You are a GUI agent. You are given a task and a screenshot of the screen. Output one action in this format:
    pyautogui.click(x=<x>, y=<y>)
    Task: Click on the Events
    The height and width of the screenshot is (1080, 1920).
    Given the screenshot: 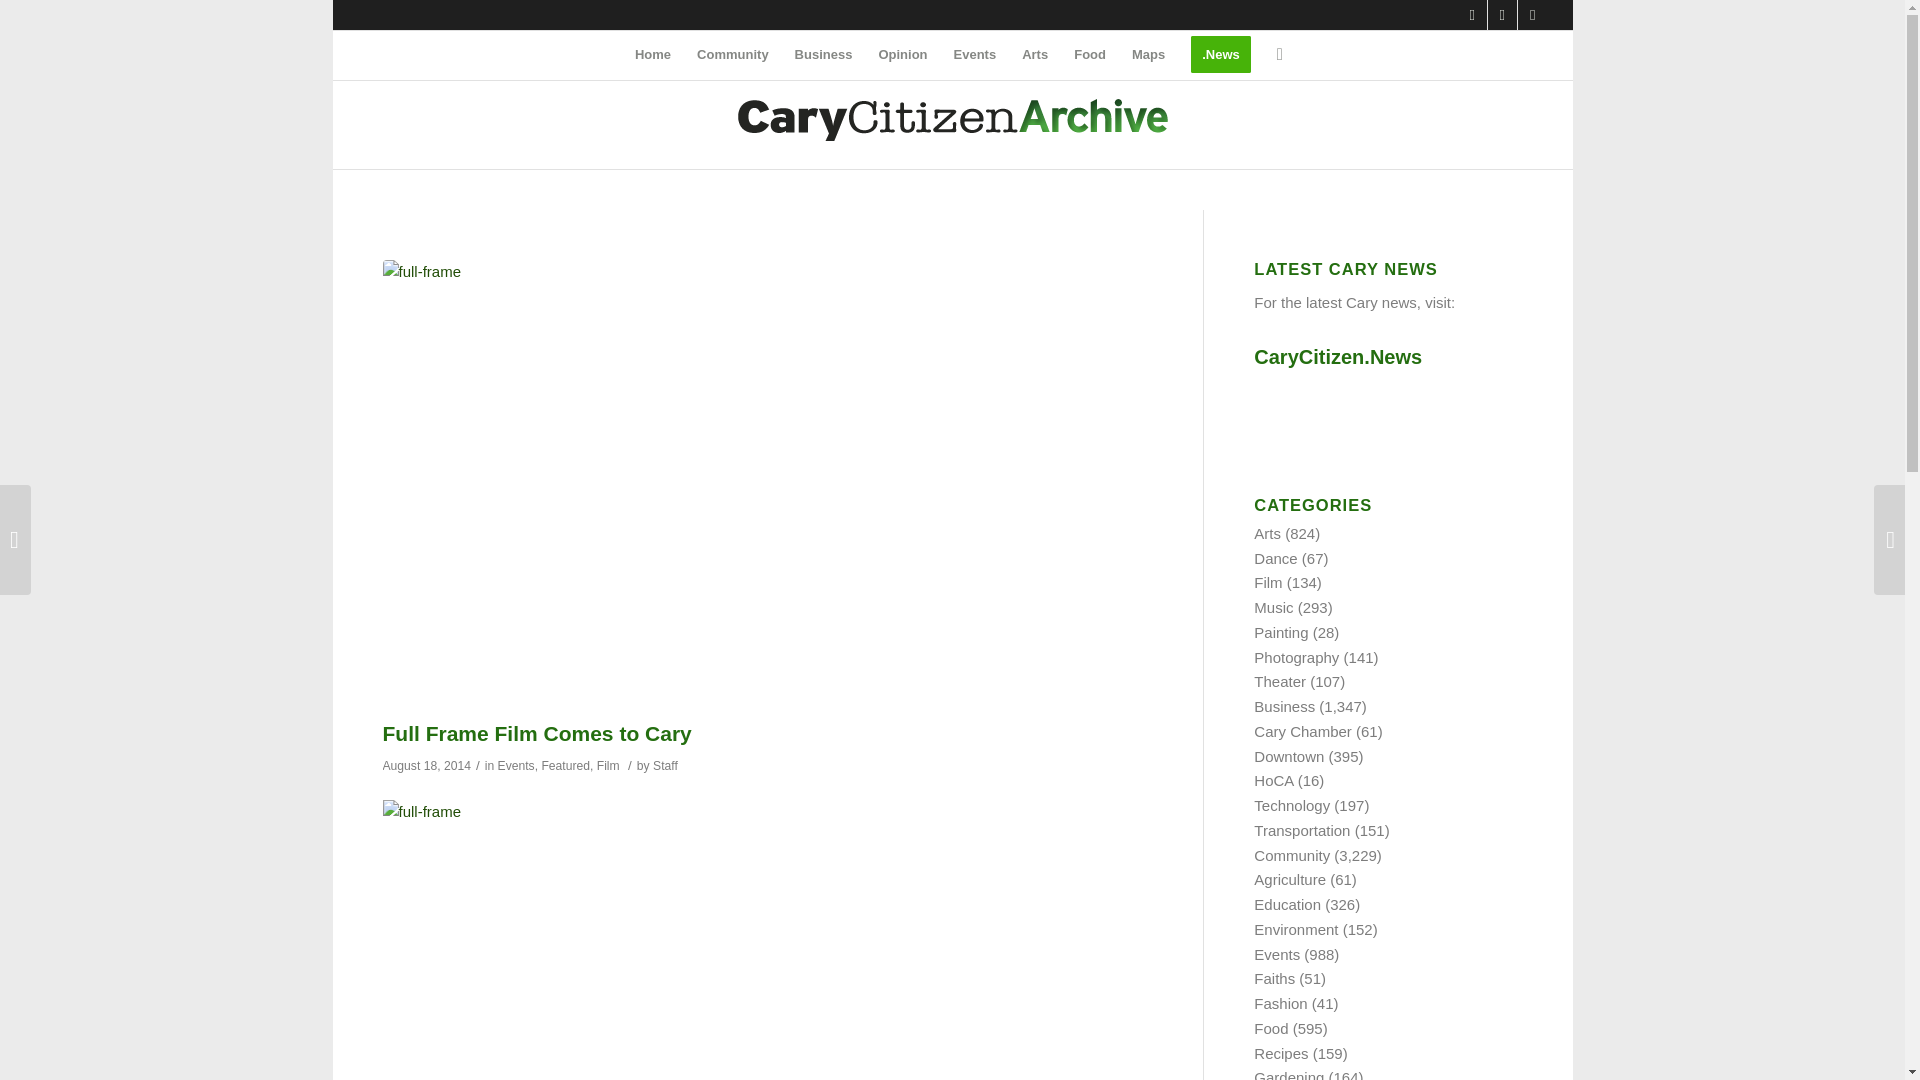 What is the action you would take?
    pyautogui.click(x=974, y=54)
    